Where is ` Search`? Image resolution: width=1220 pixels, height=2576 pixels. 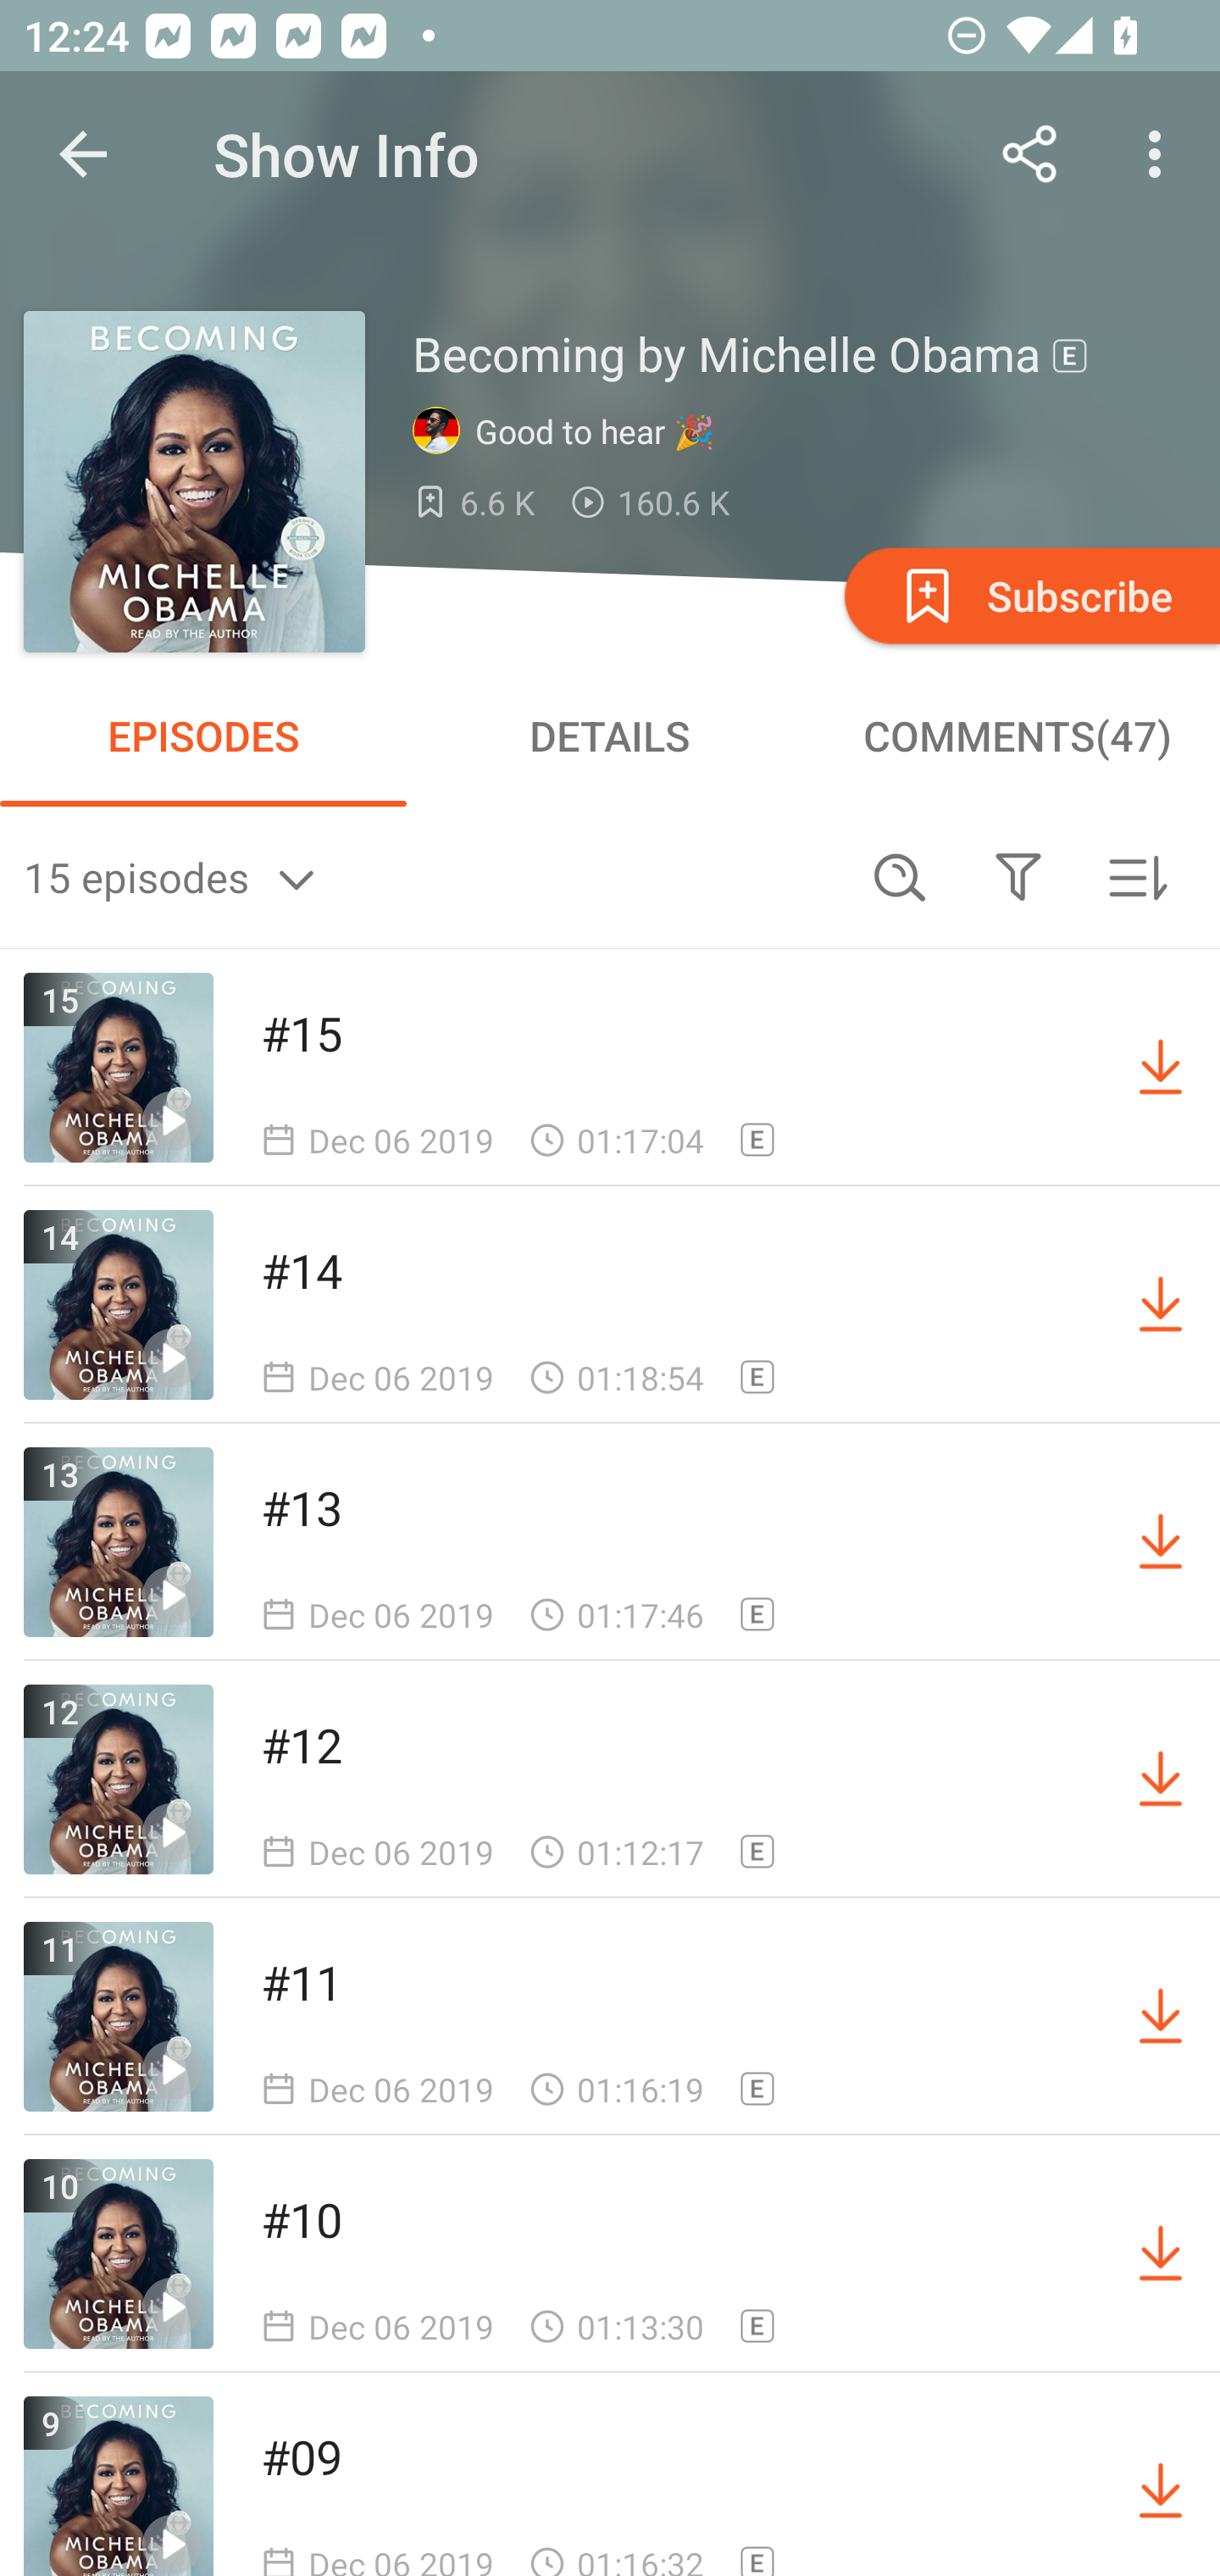
 Search is located at coordinates (900, 876).